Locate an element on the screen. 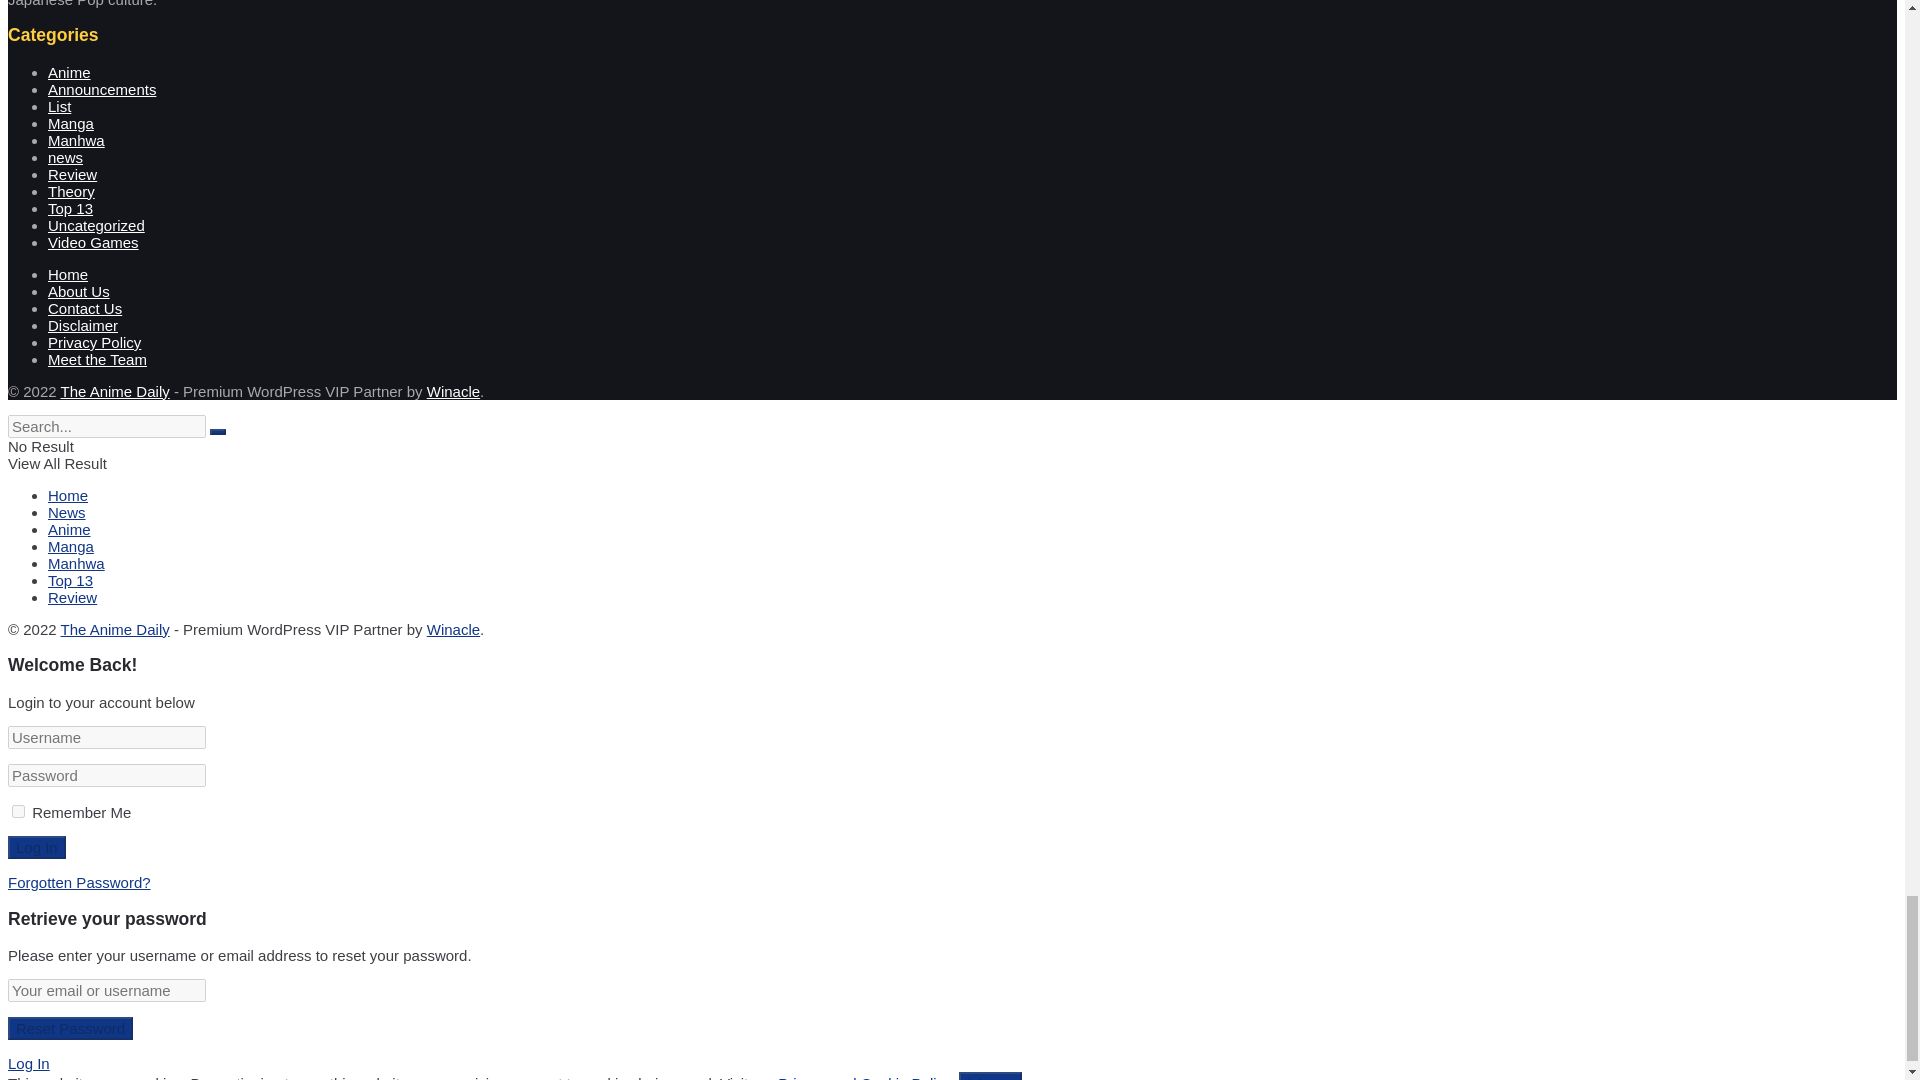 The height and width of the screenshot is (1080, 1920). Winacle is located at coordinates (453, 391).